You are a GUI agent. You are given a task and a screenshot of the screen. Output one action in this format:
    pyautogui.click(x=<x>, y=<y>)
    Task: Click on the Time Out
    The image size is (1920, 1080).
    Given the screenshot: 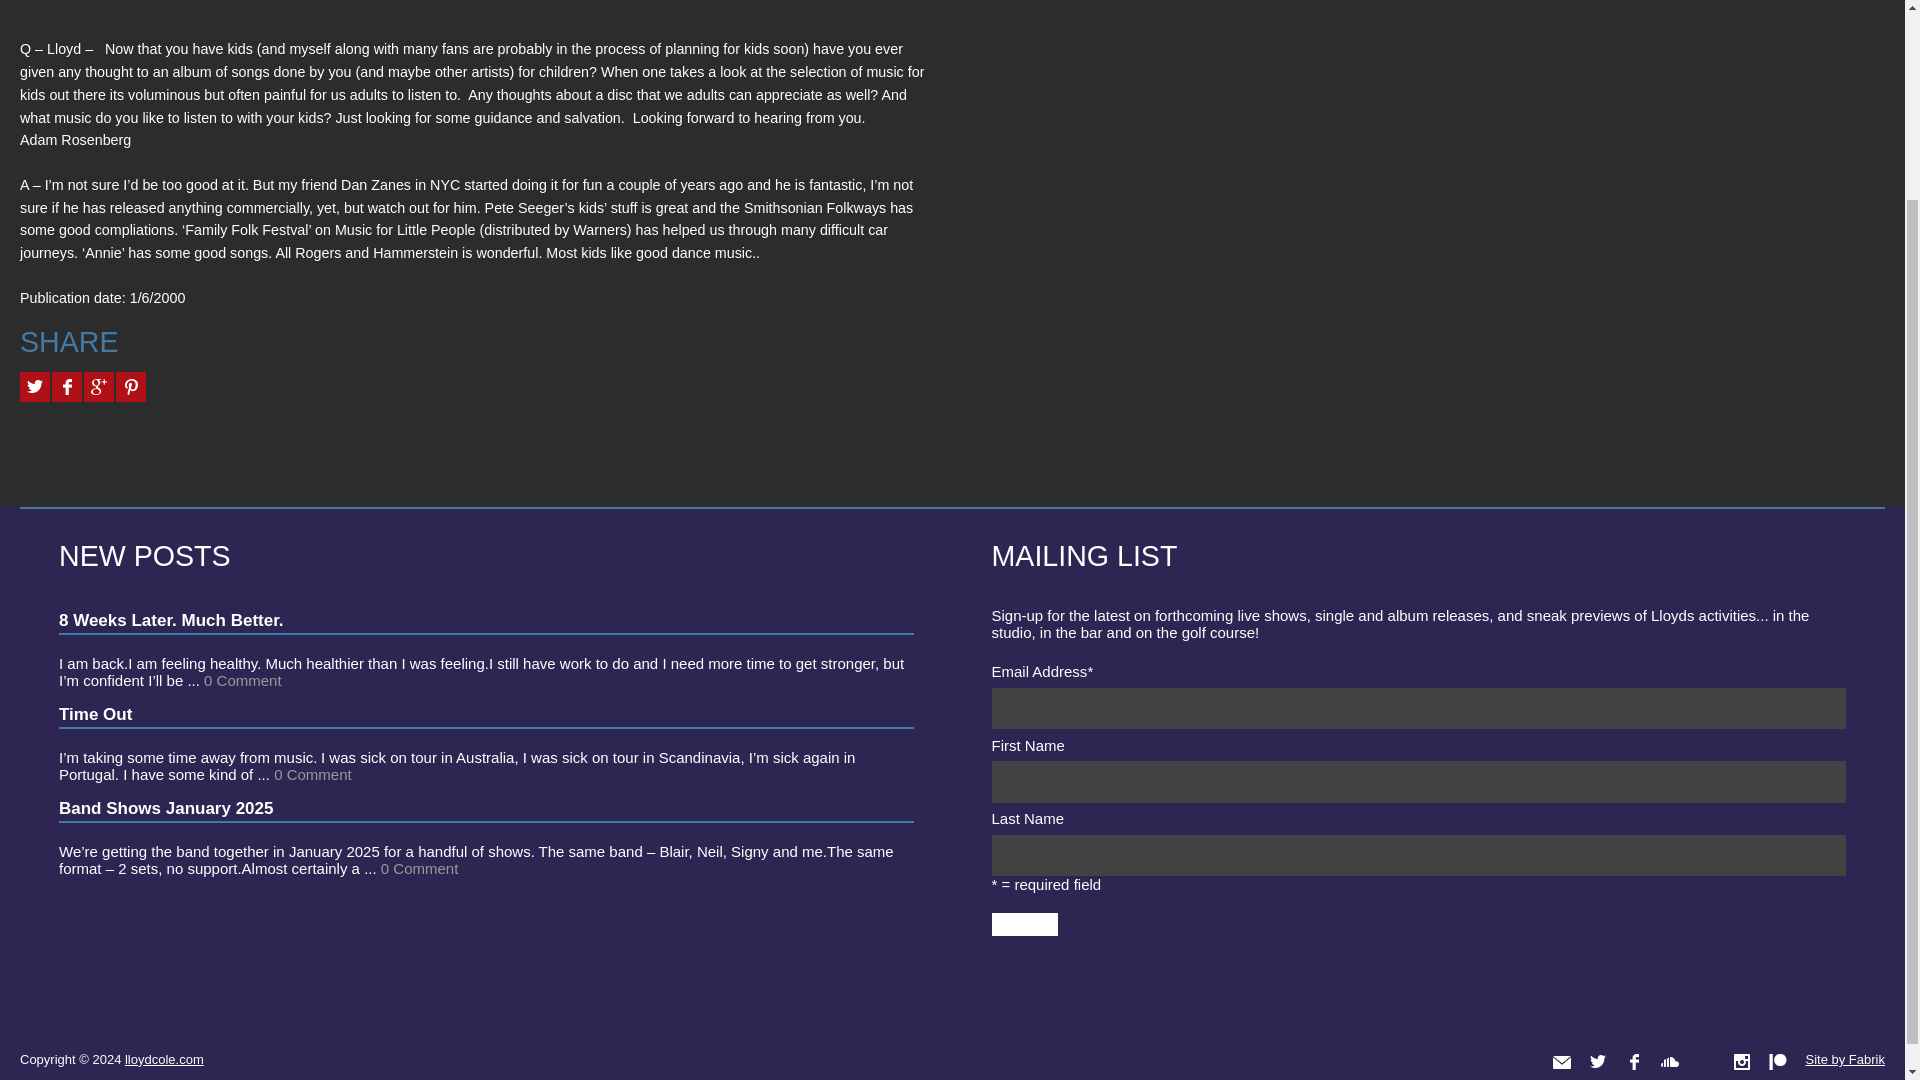 What is the action you would take?
    pyautogui.click(x=96, y=713)
    